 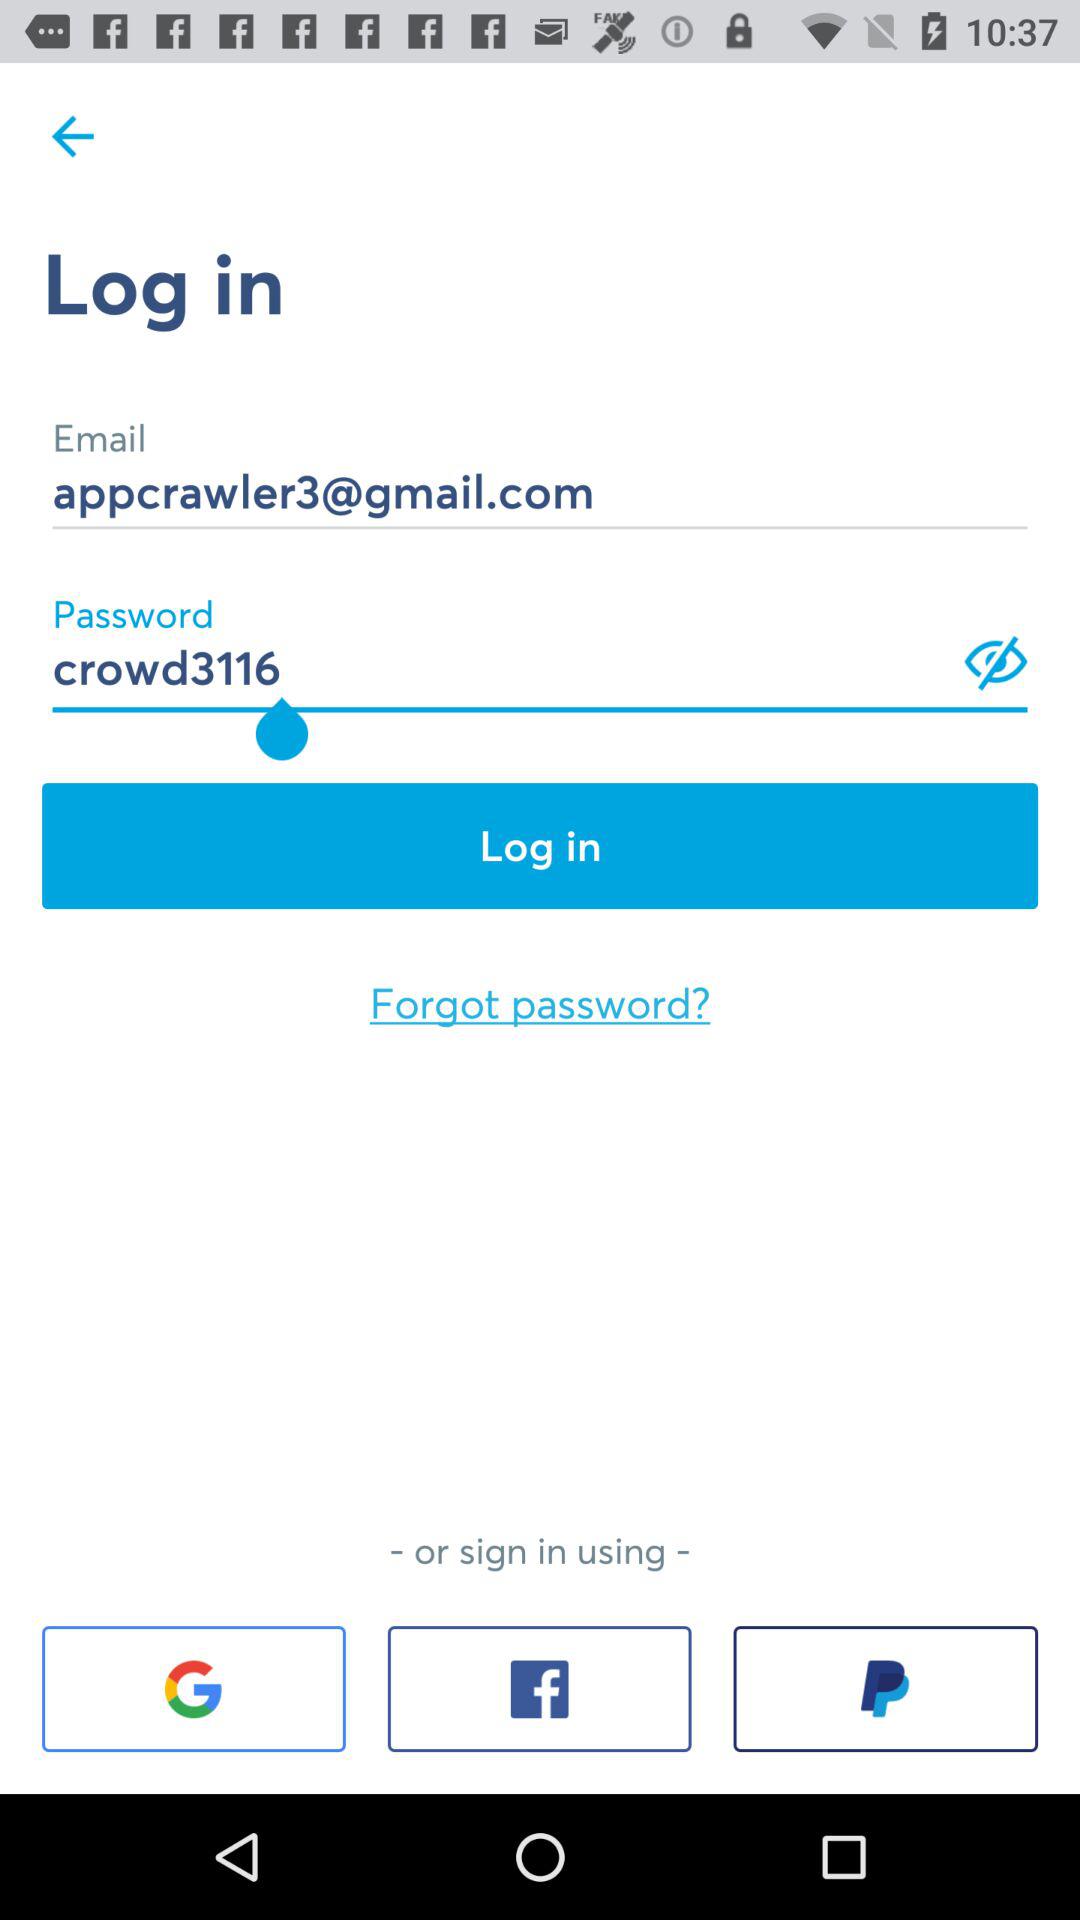 What do you see at coordinates (540, 1003) in the screenshot?
I see `turn off the forgot password?` at bounding box center [540, 1003].